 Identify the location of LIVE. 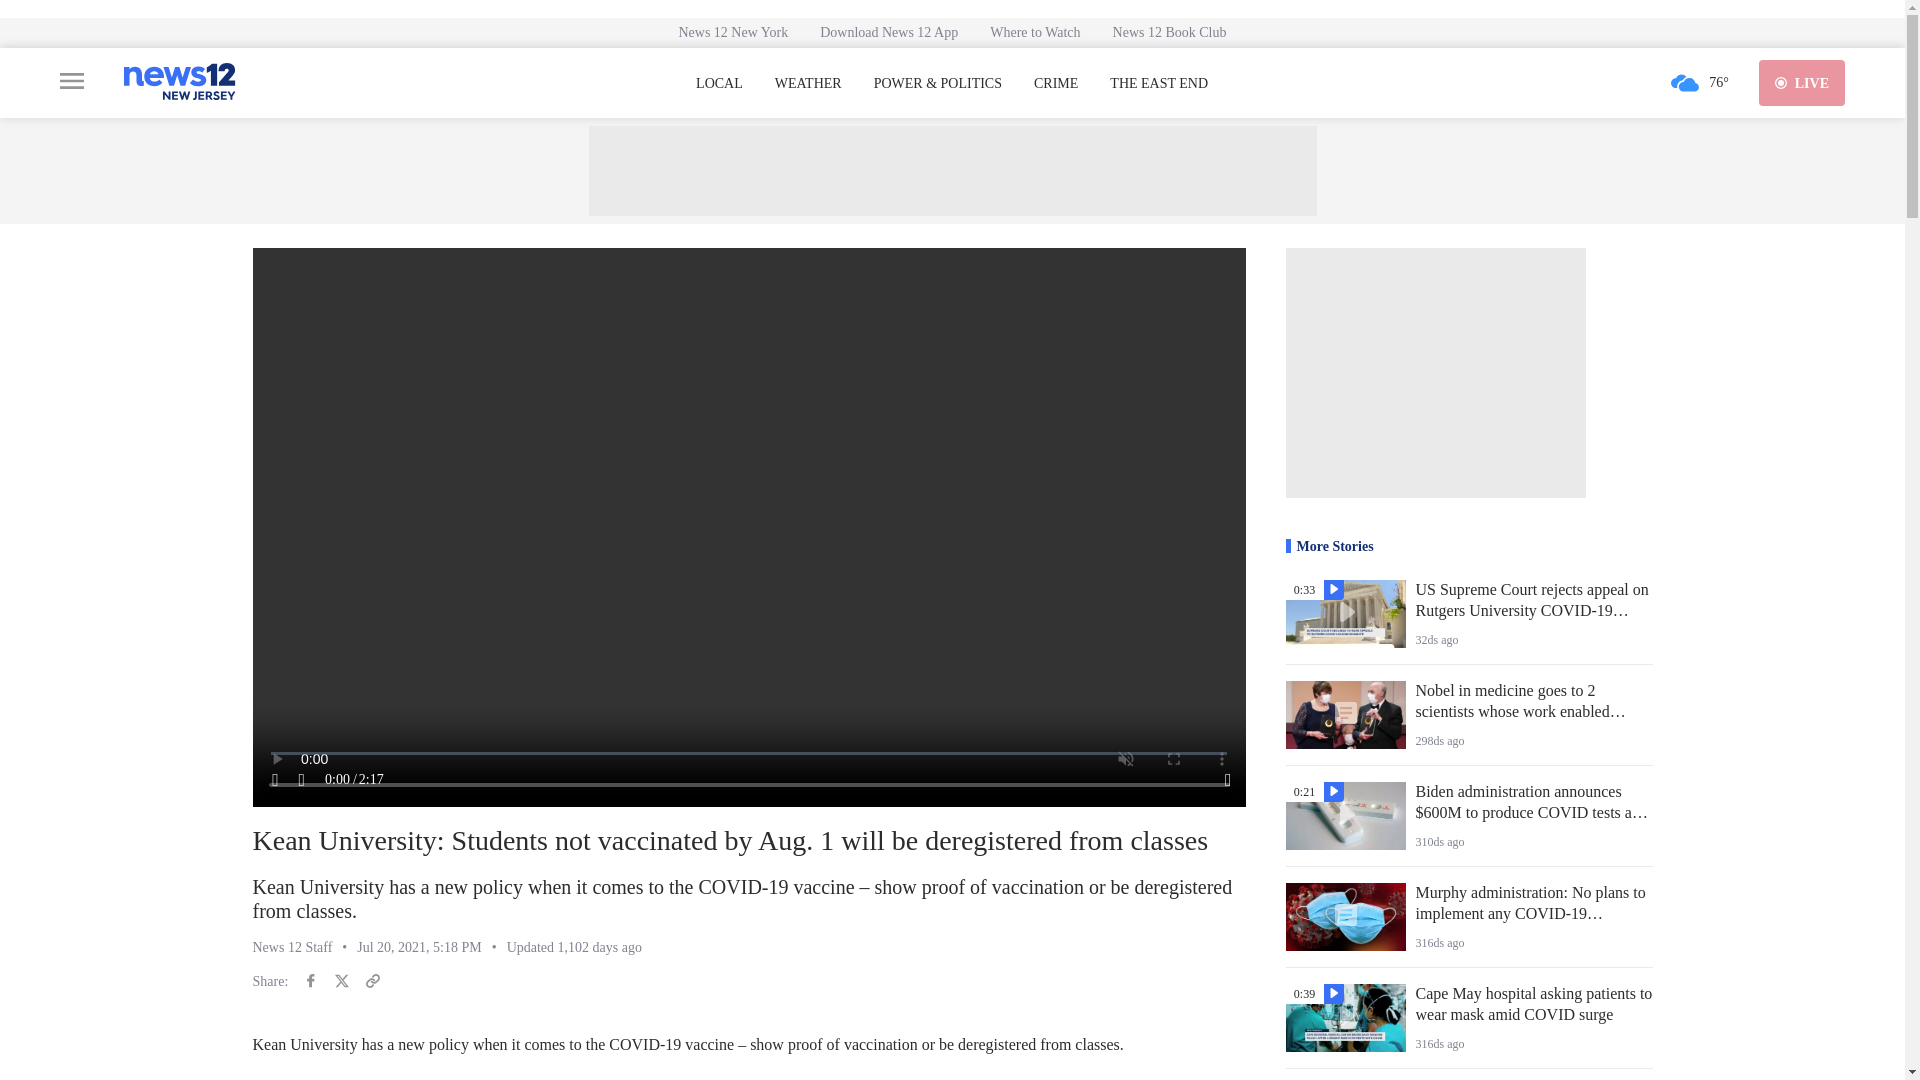
(1802, 82).